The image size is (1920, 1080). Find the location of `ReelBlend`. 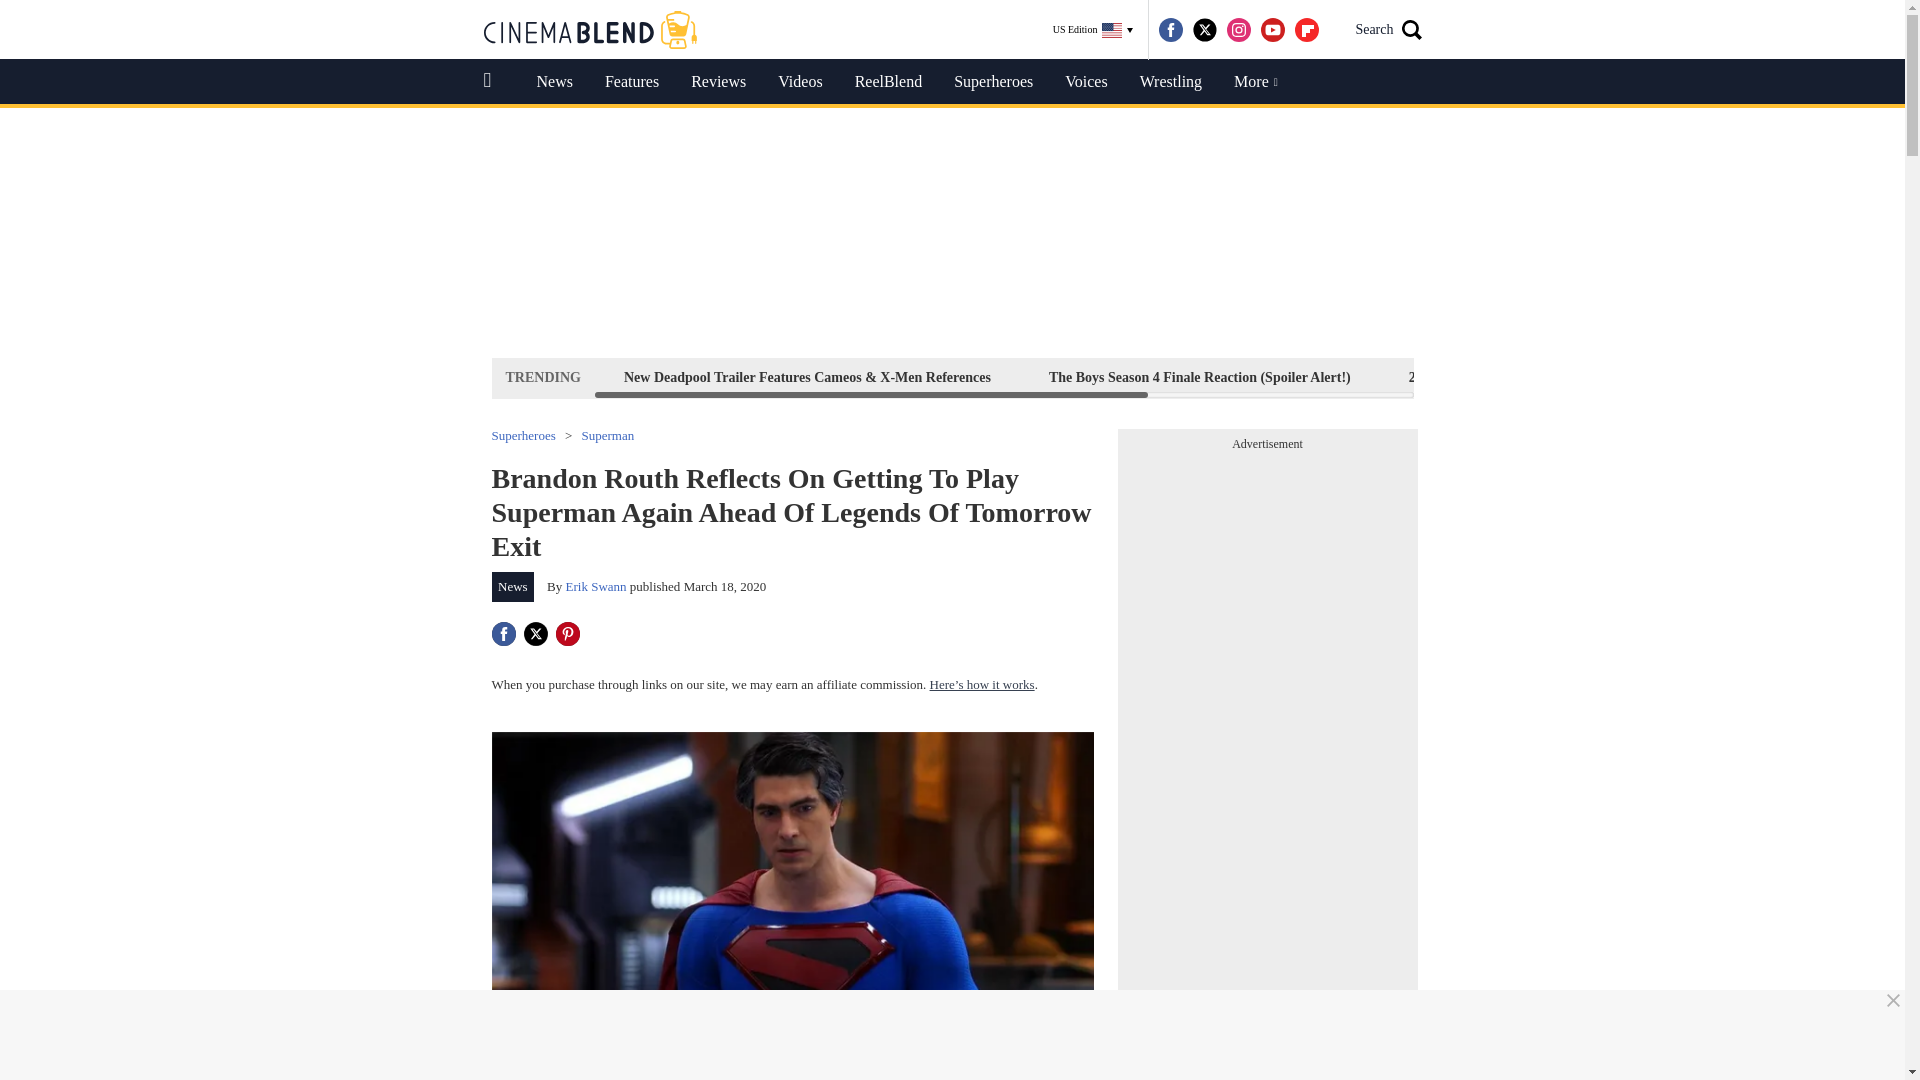

ReelBlend is located at coordinates (888, 82).